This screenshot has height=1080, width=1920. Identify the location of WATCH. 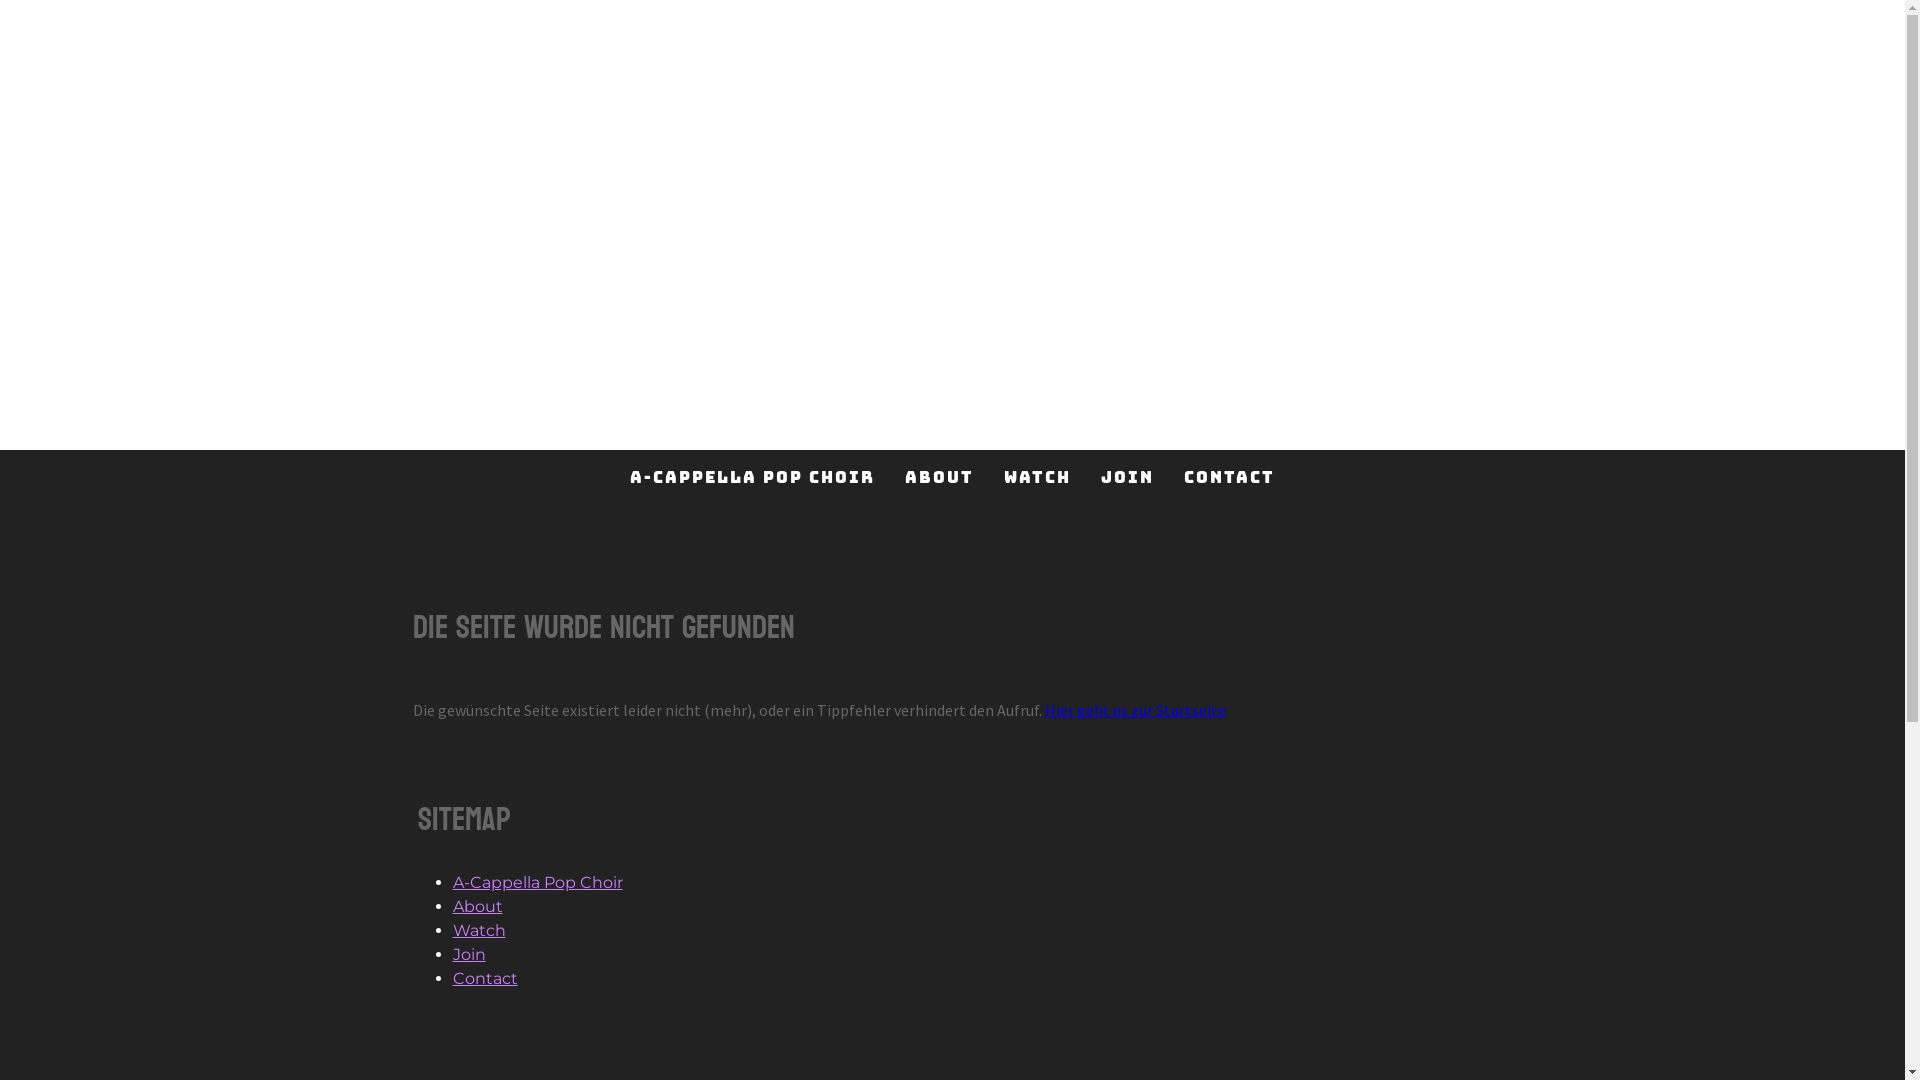
(1038, 476).